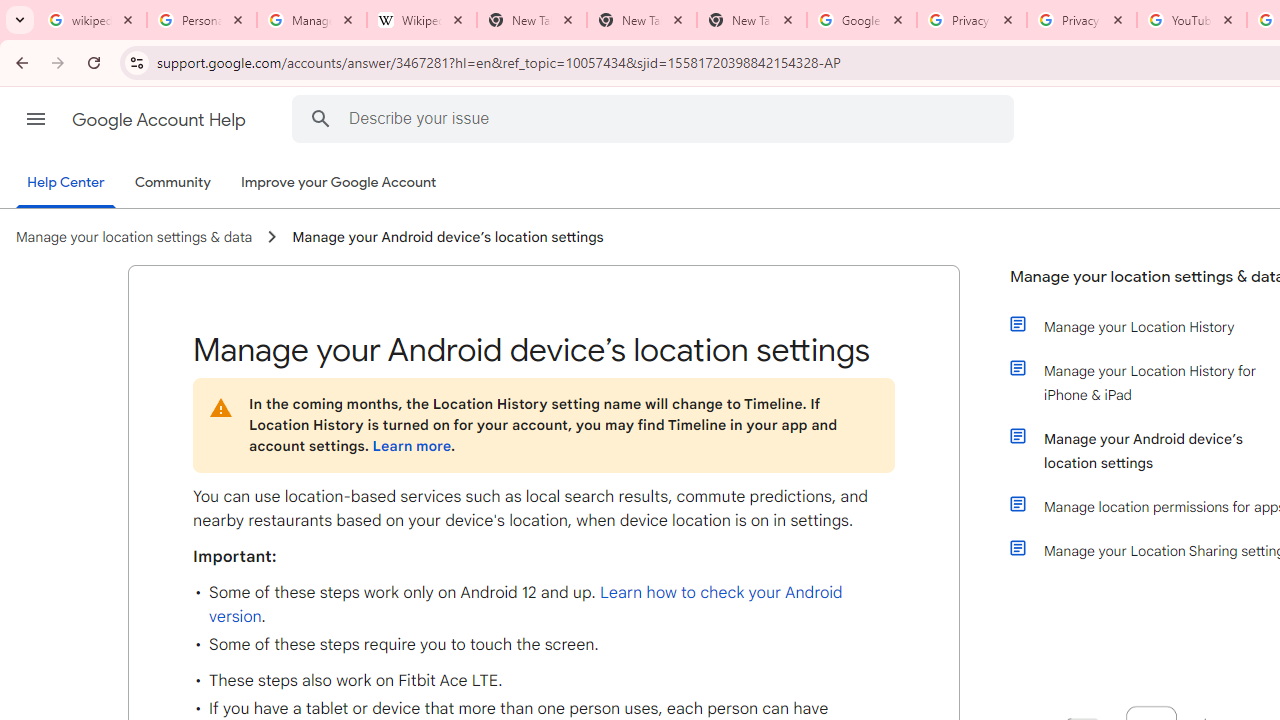 The width and height of the screenshot is (1280, 720). I want to click on Improve your Google Account, so click(339, 183).